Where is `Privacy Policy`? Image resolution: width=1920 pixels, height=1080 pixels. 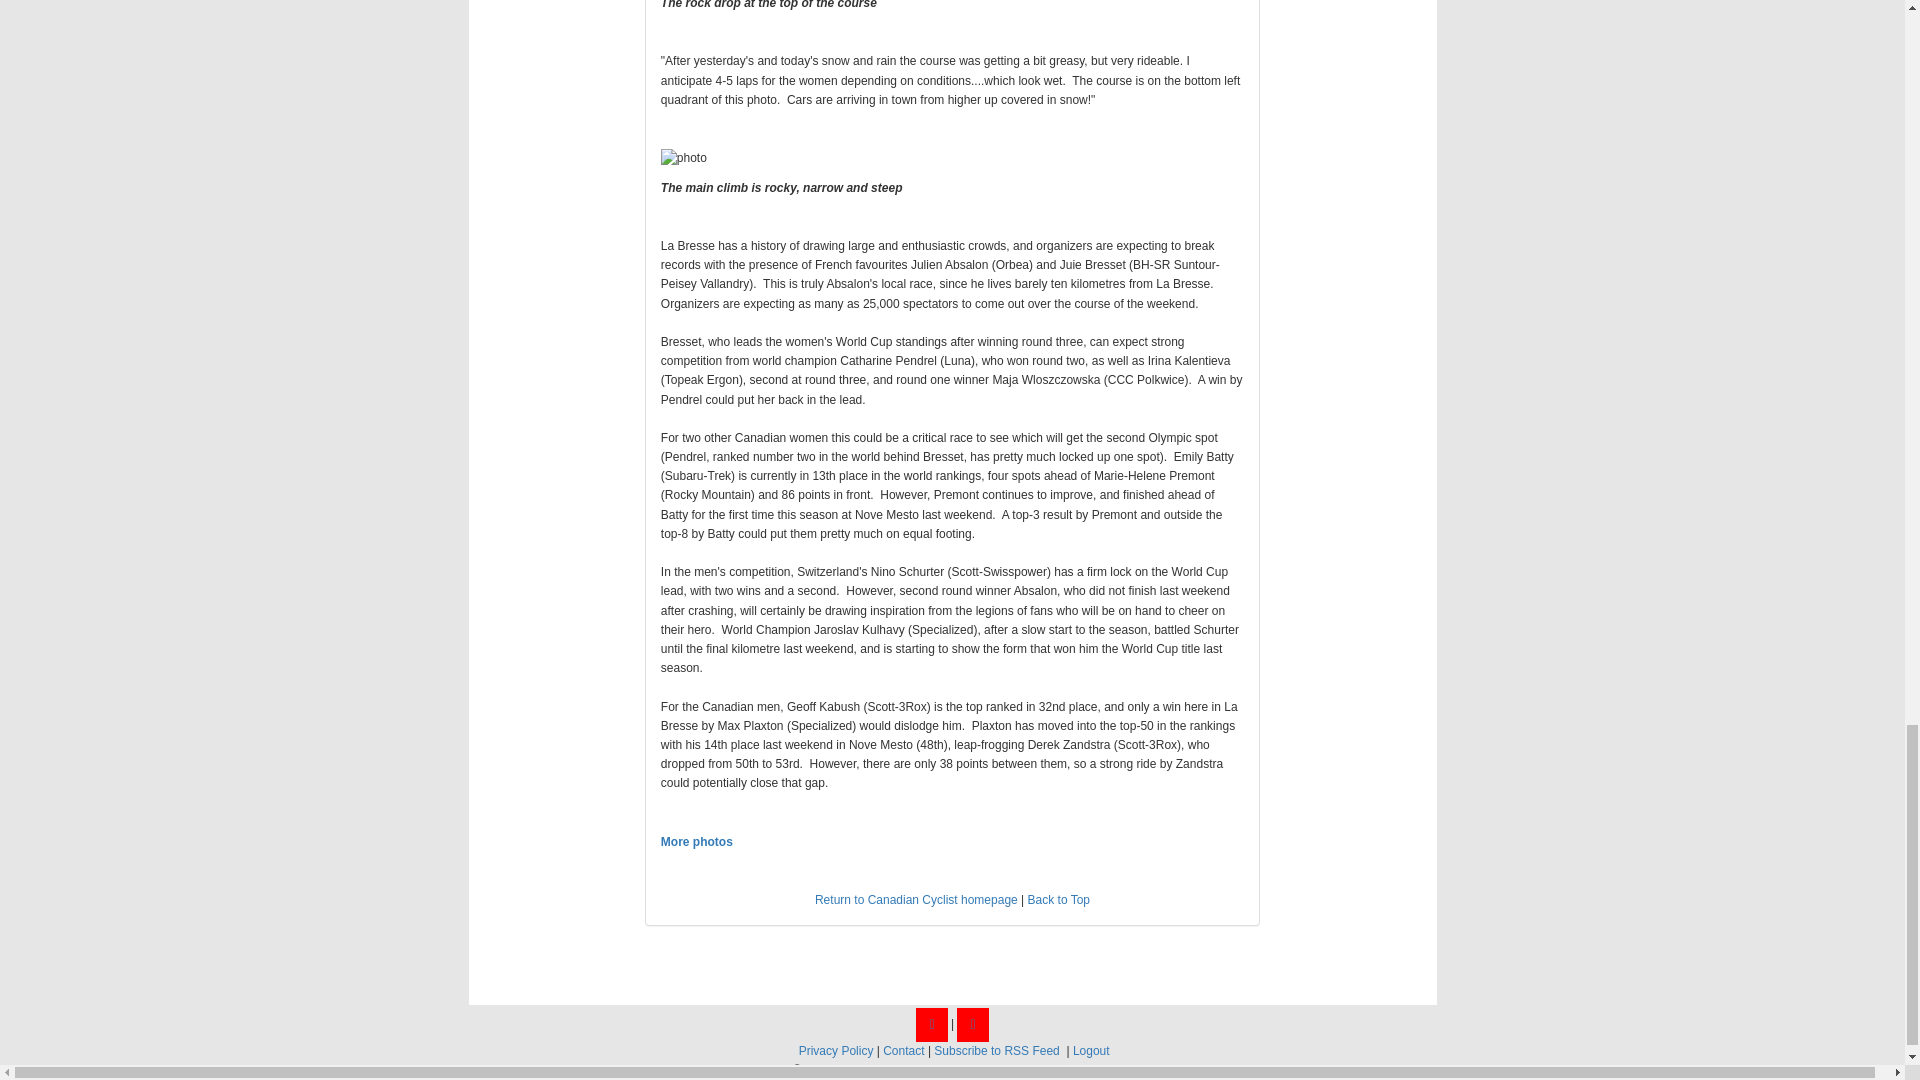
Privacy Policy is located at coordinates (836, 1051).